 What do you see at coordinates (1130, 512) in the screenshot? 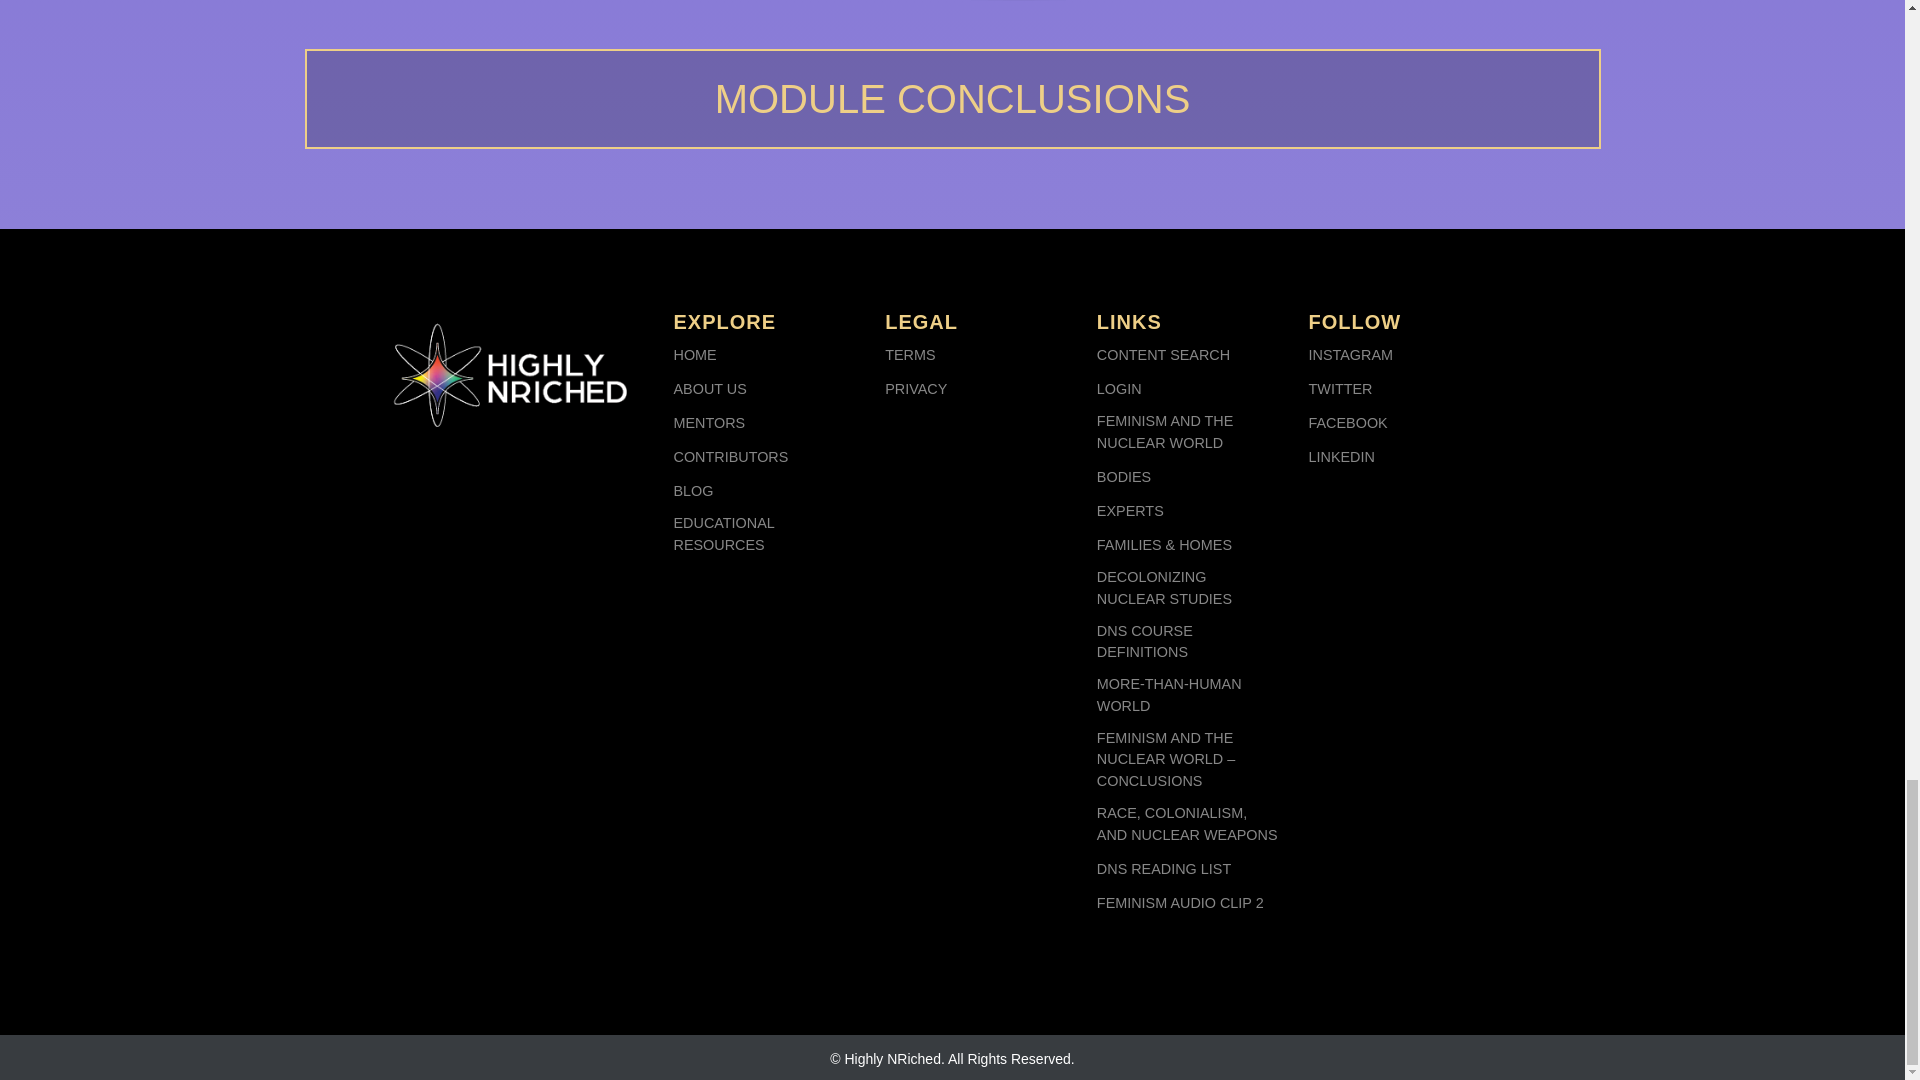
I see `EXPERTS` at bounding box center [1130, 512].